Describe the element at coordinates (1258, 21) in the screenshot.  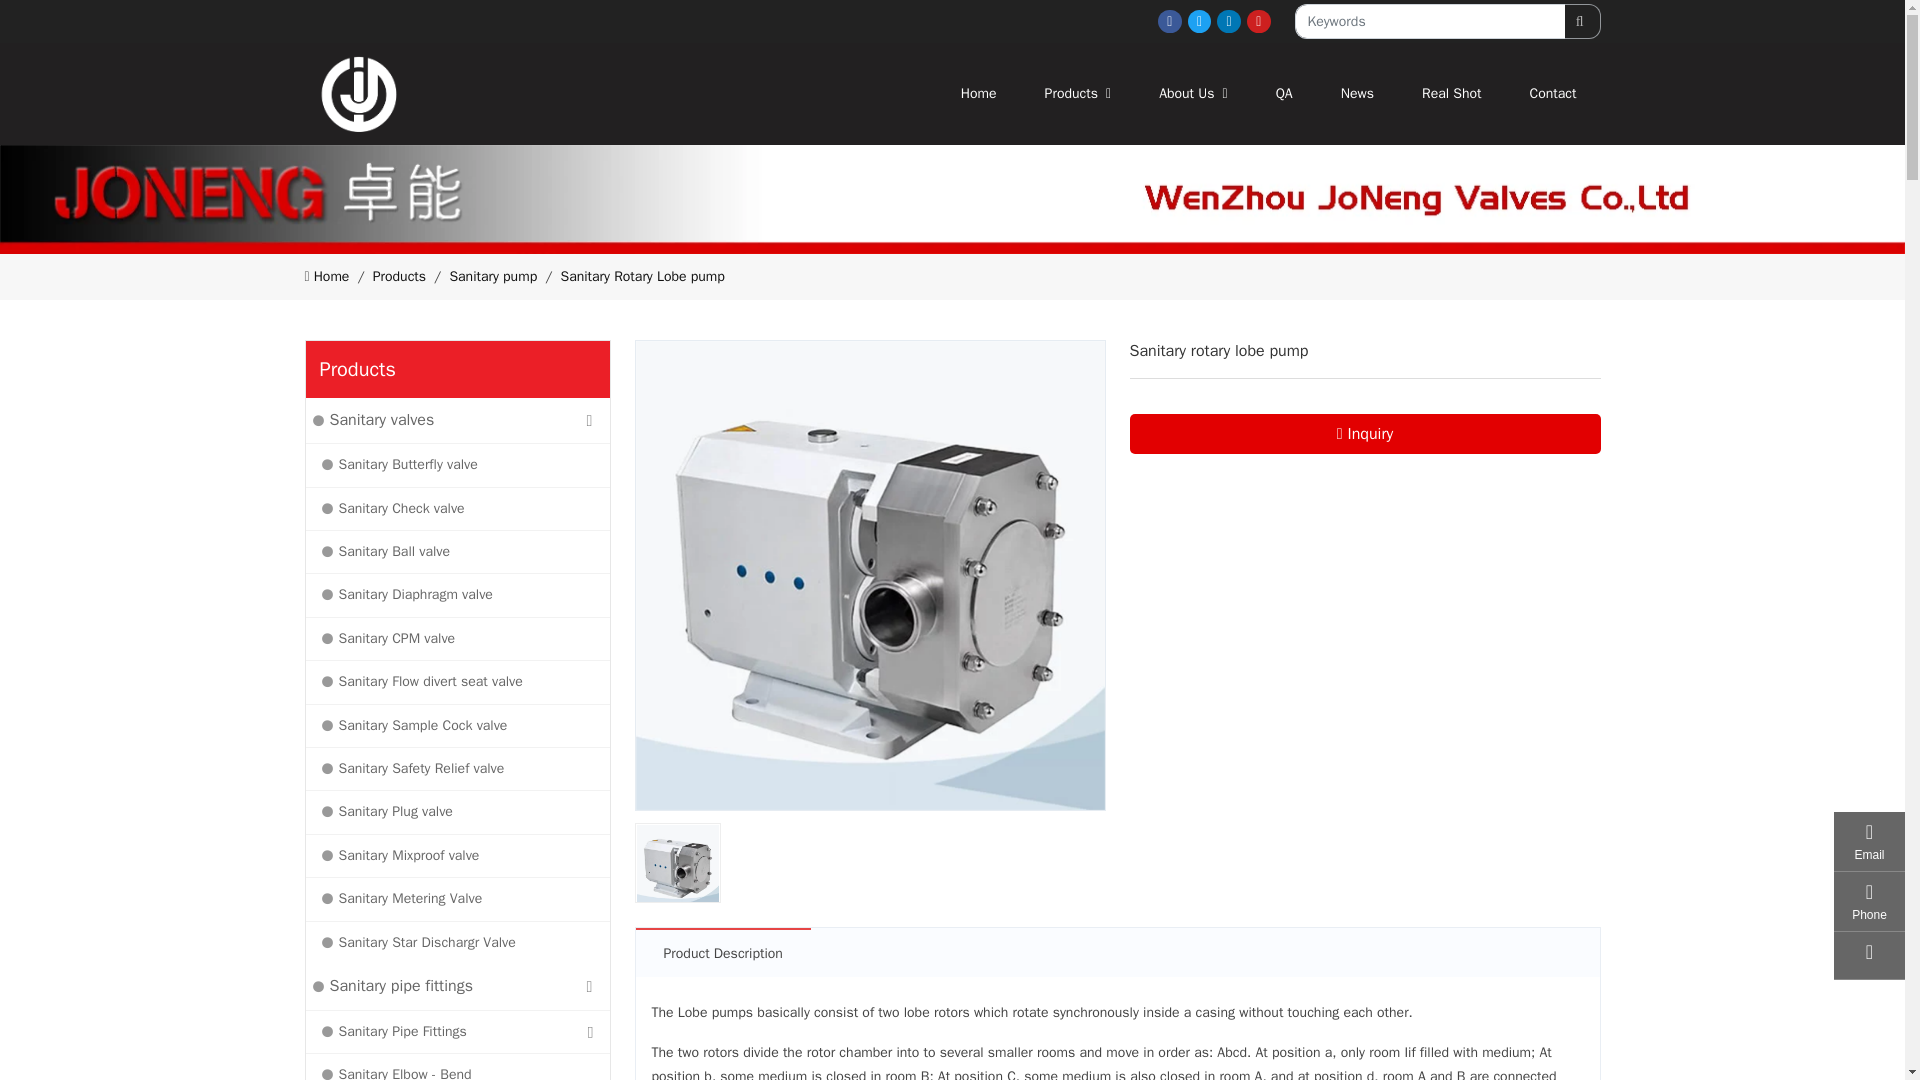
I see `Twitter` at that location.